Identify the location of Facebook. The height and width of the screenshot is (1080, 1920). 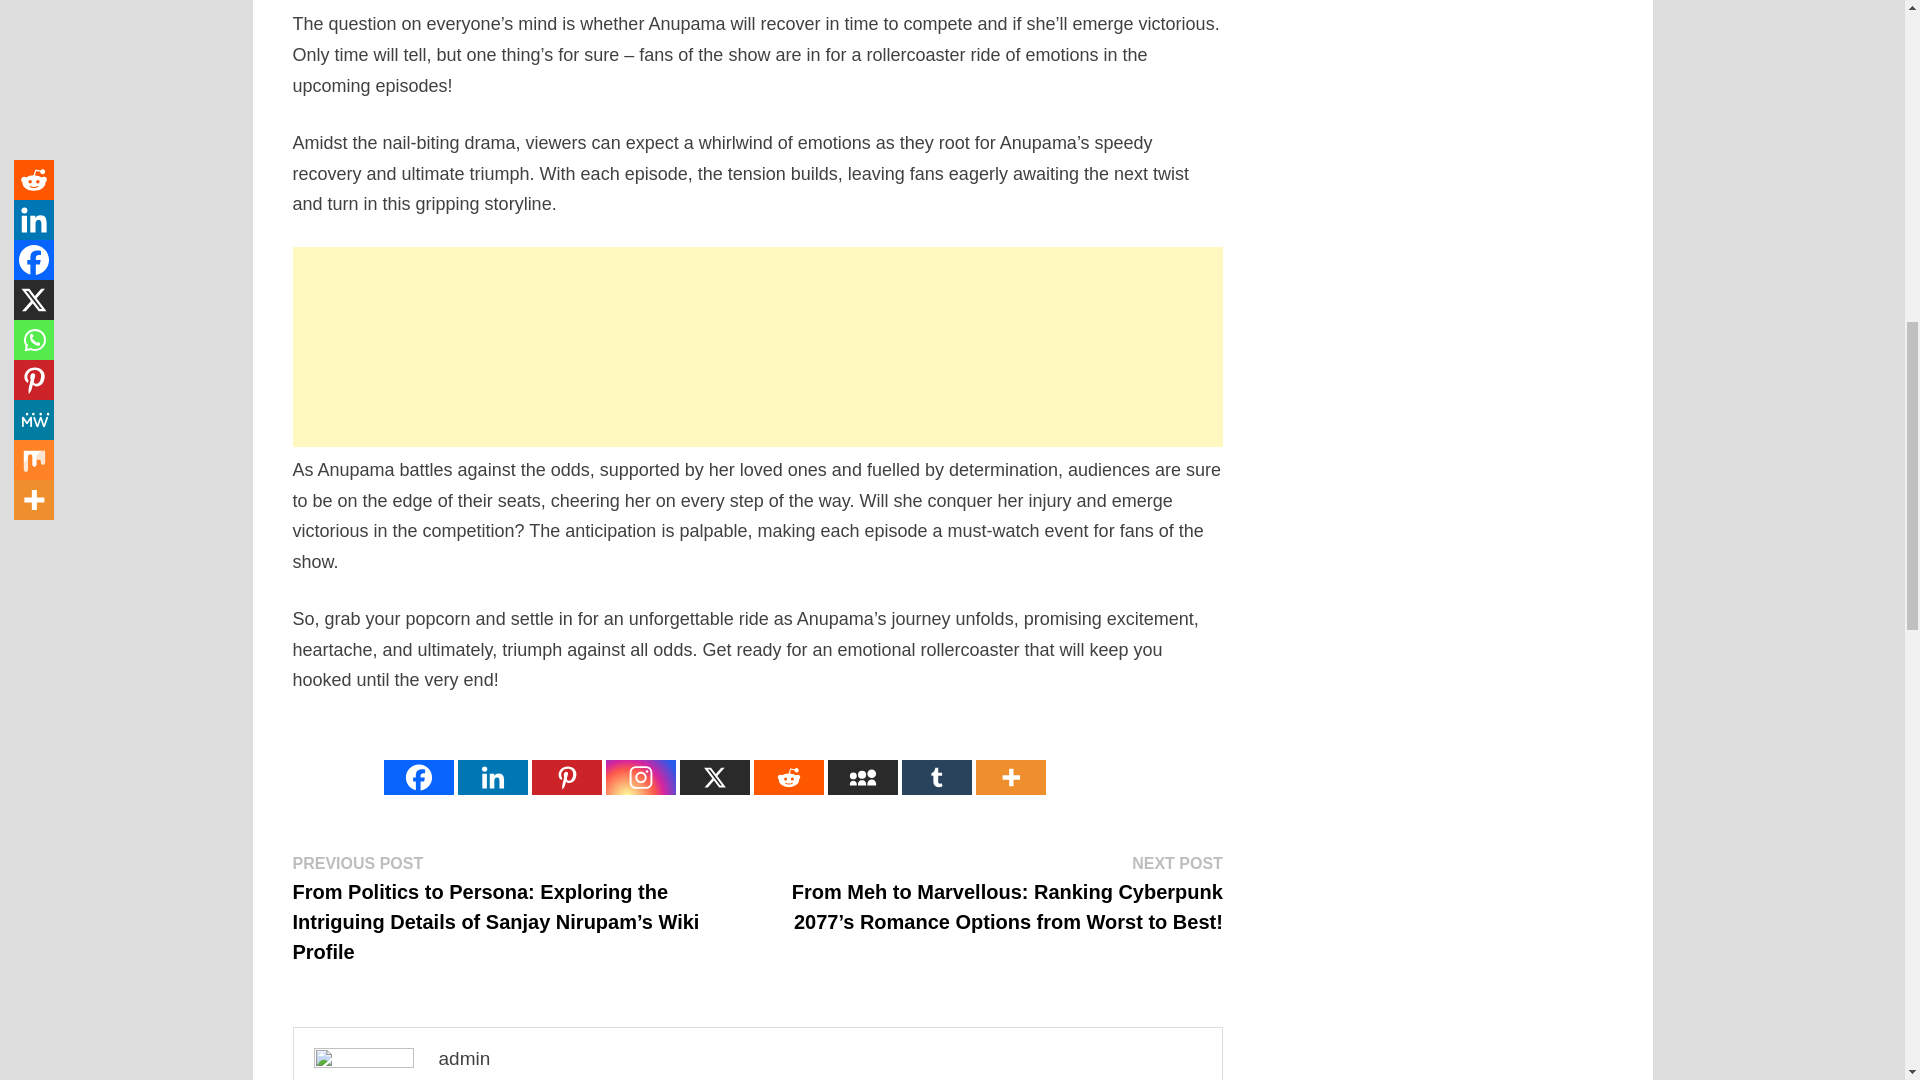
(418, 760).